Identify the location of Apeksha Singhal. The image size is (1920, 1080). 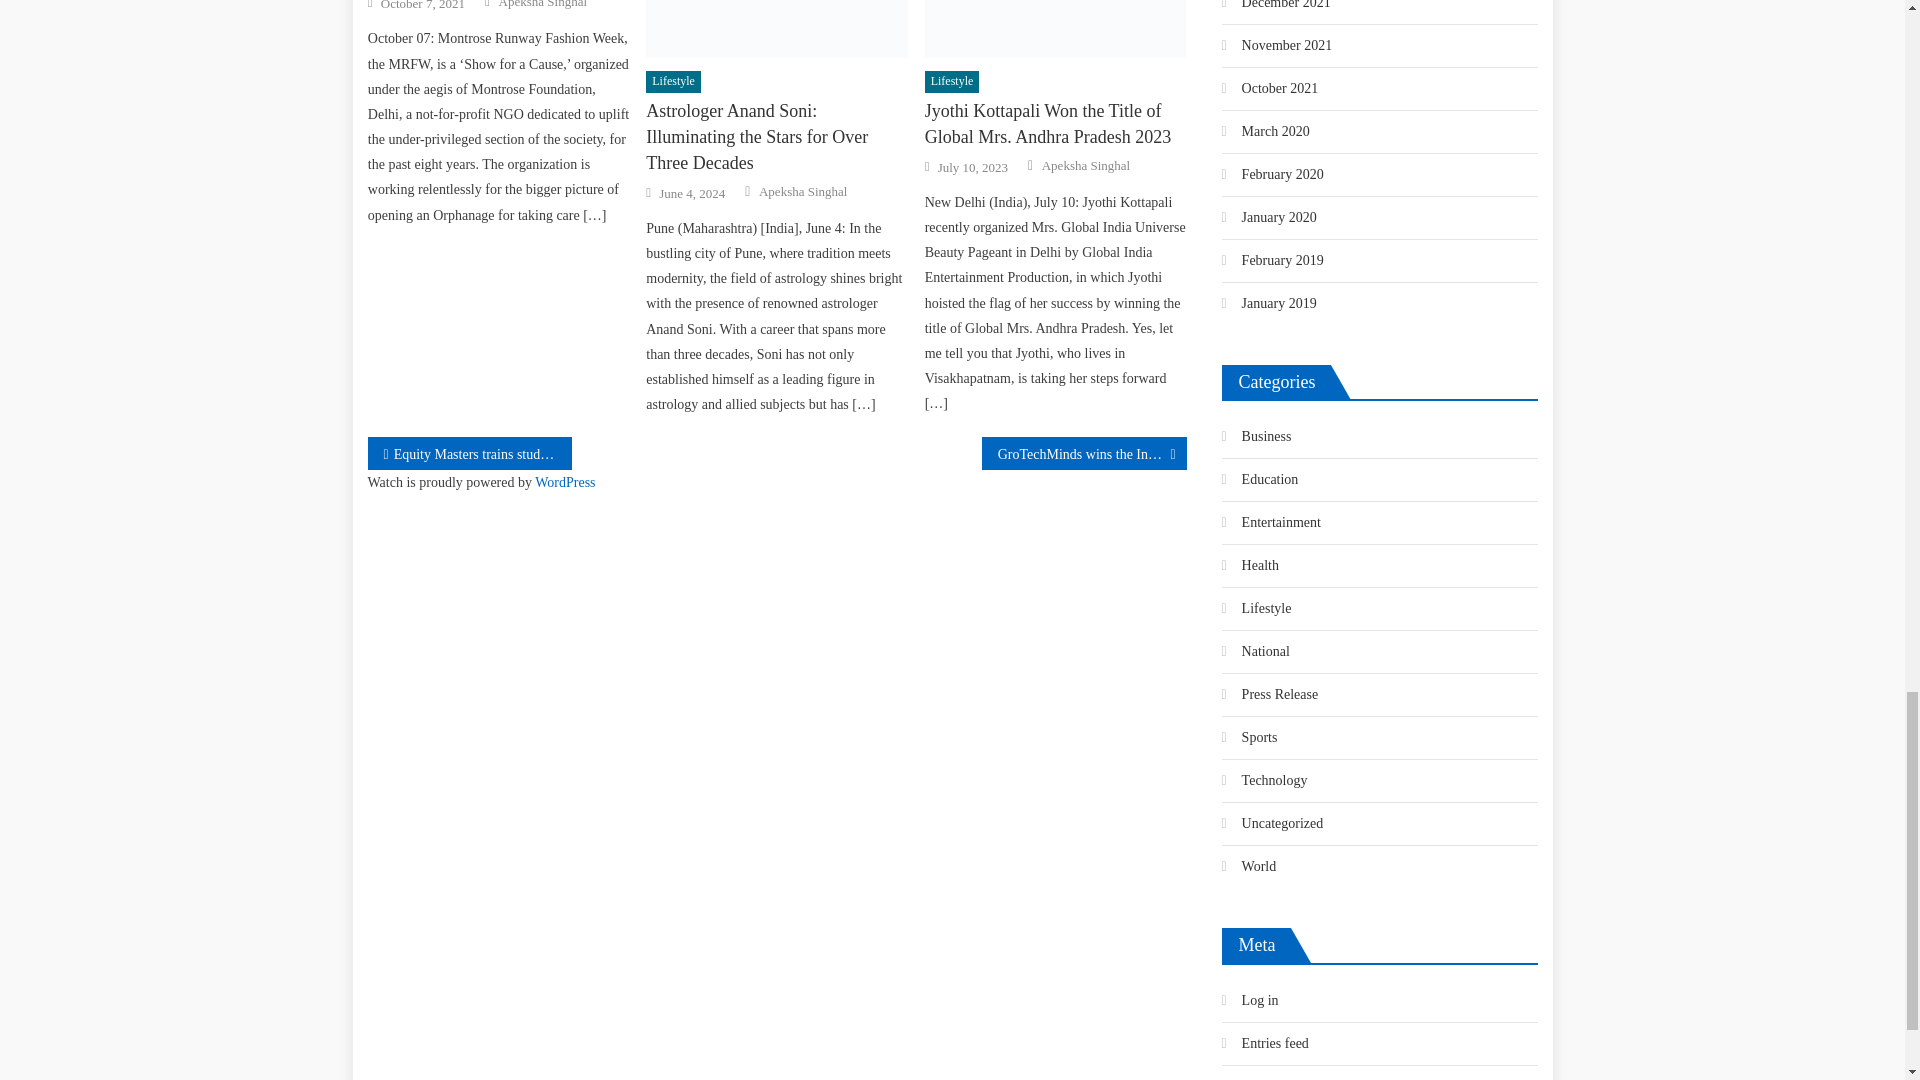
(543, 5).